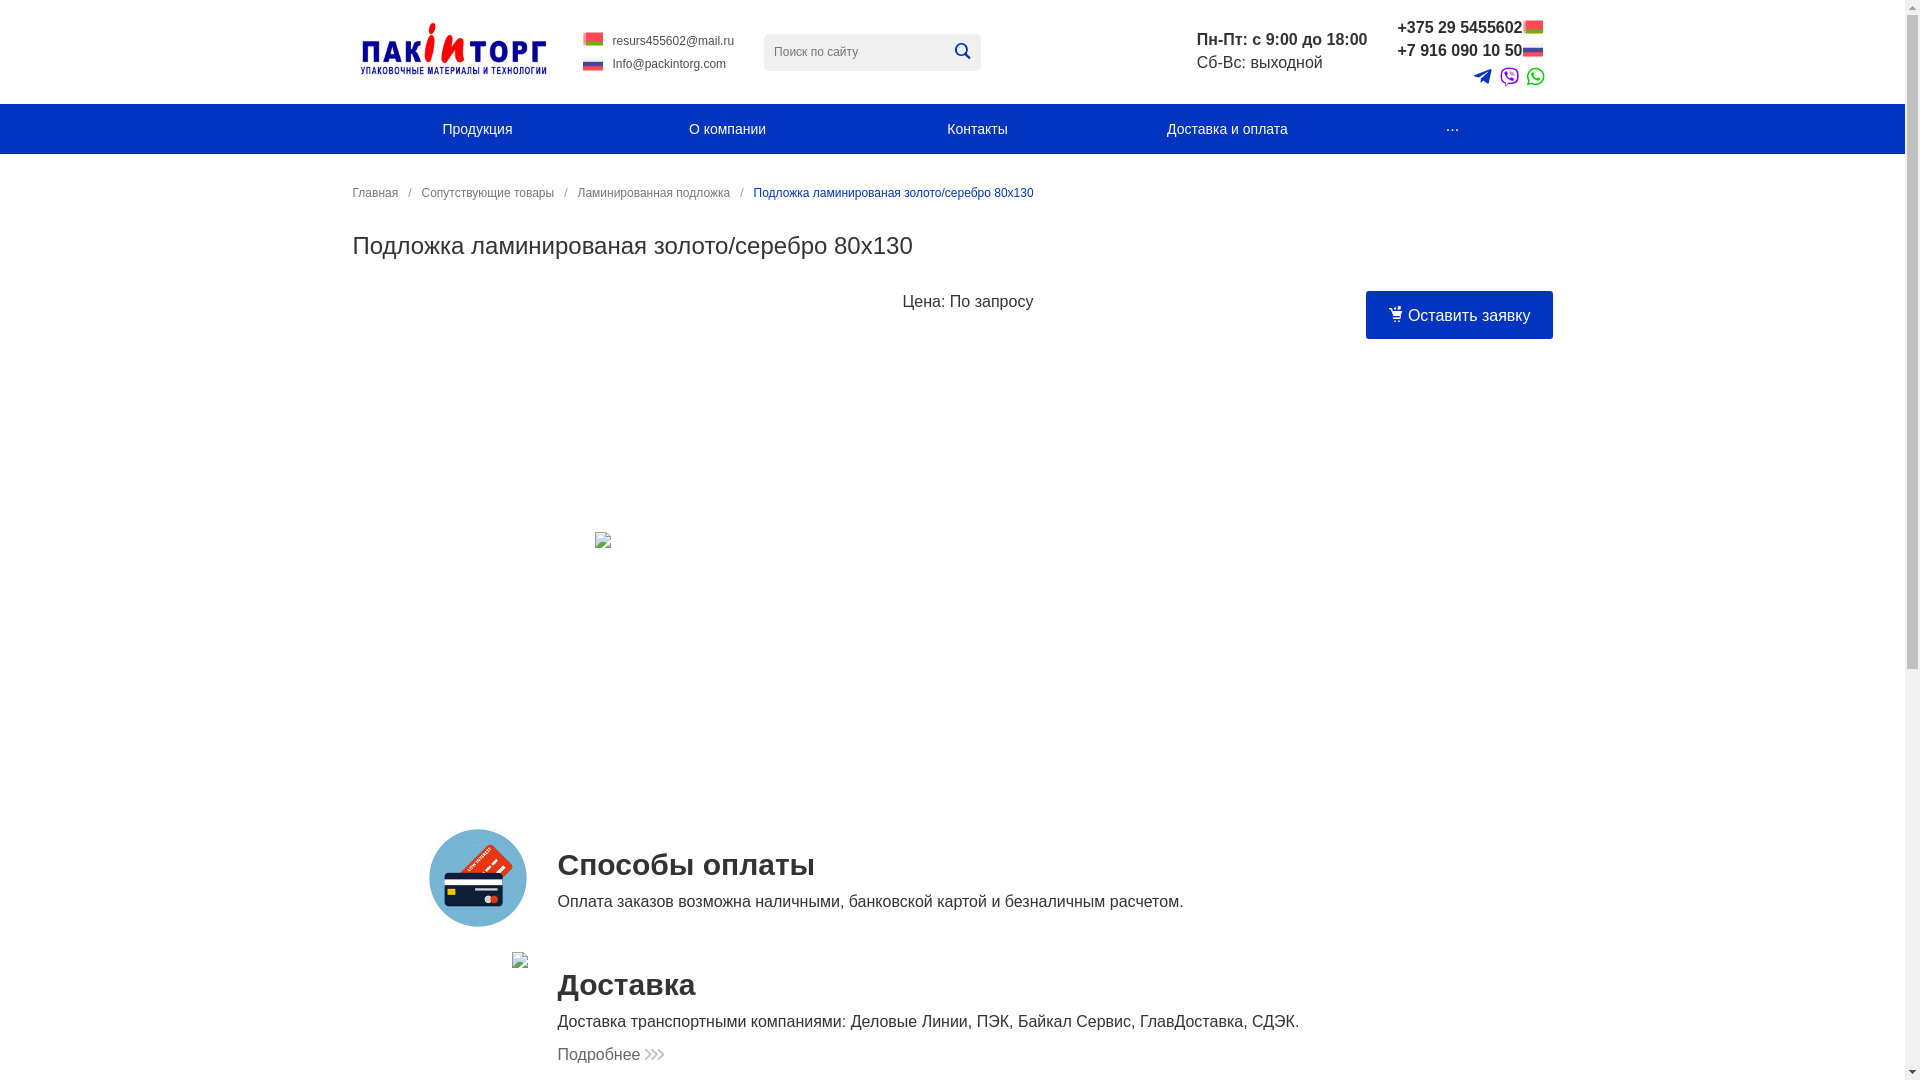  What do you see at coordinates (1483, 77) in the screenshot?
I see `Telegram` at bounding box center [1483, 77].